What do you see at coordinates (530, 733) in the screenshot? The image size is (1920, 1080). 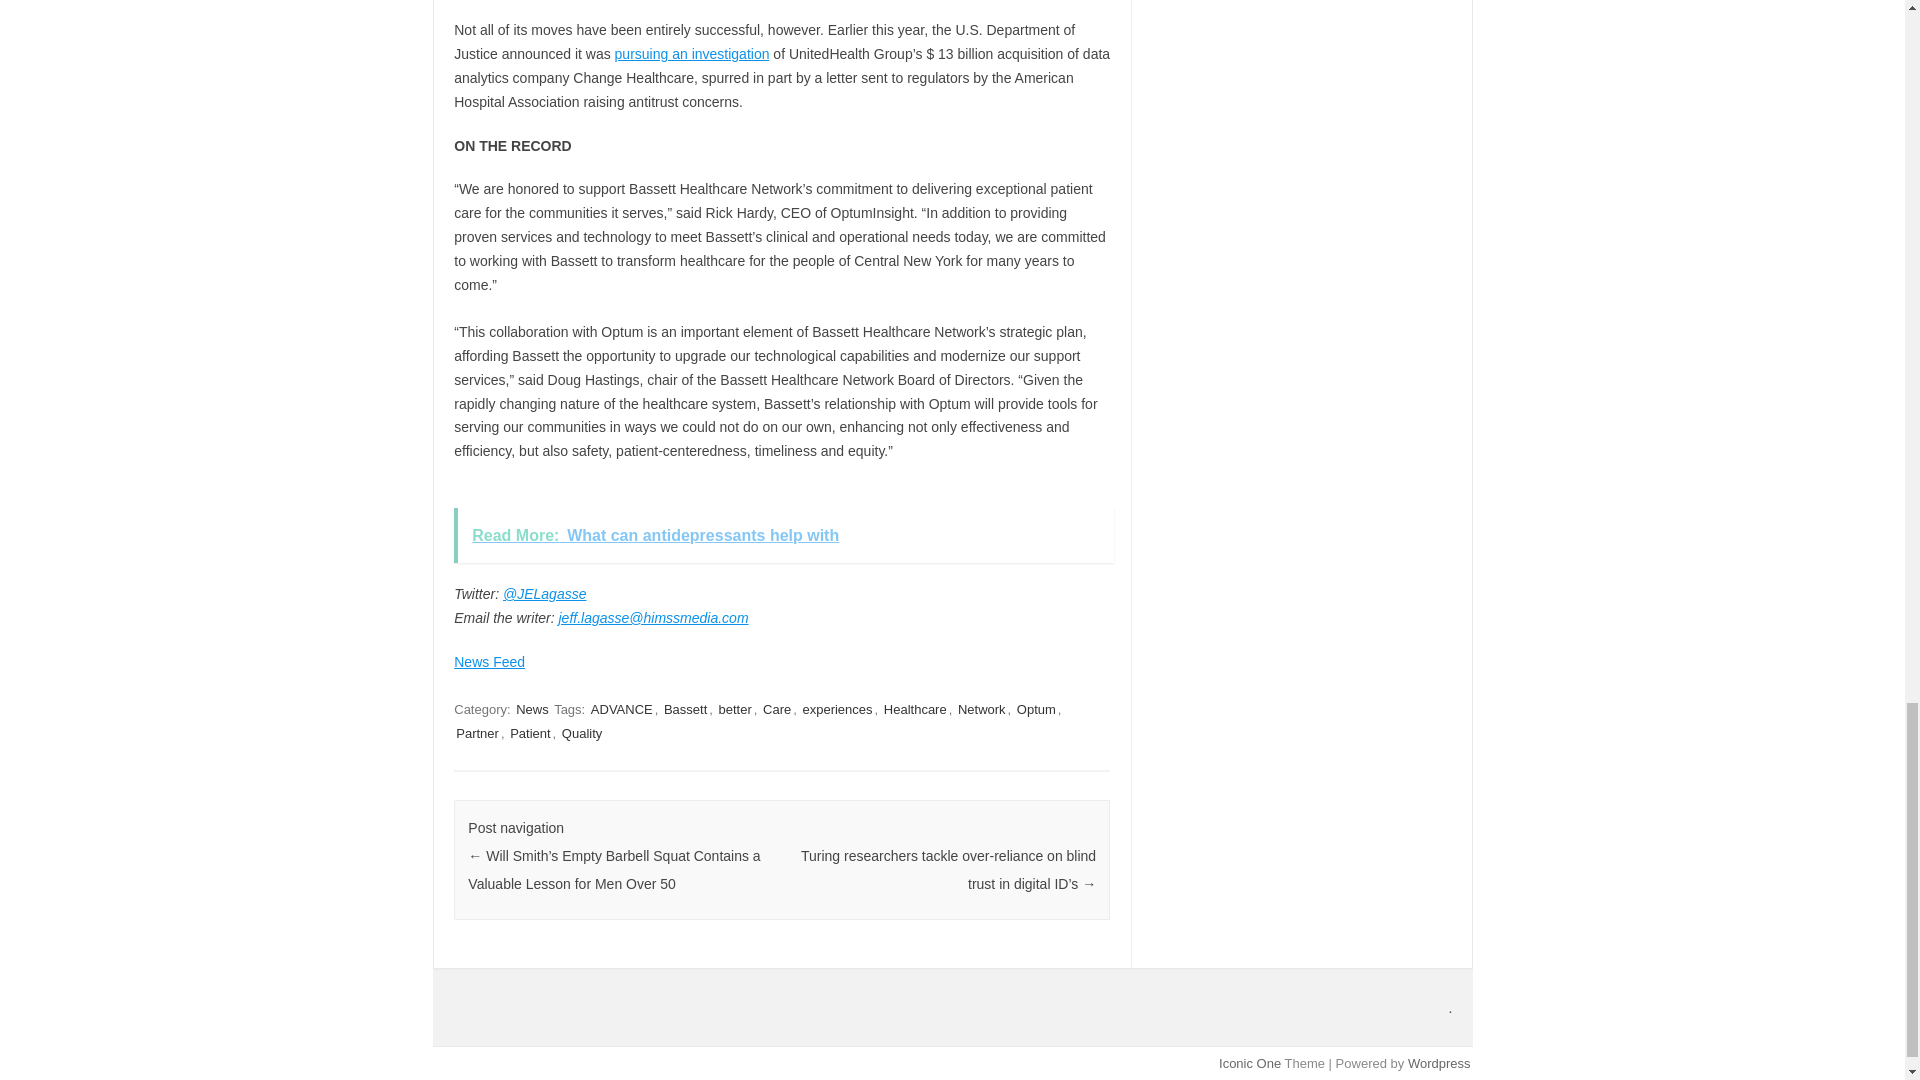 I see `Patient` at bounding box center [530, 733].